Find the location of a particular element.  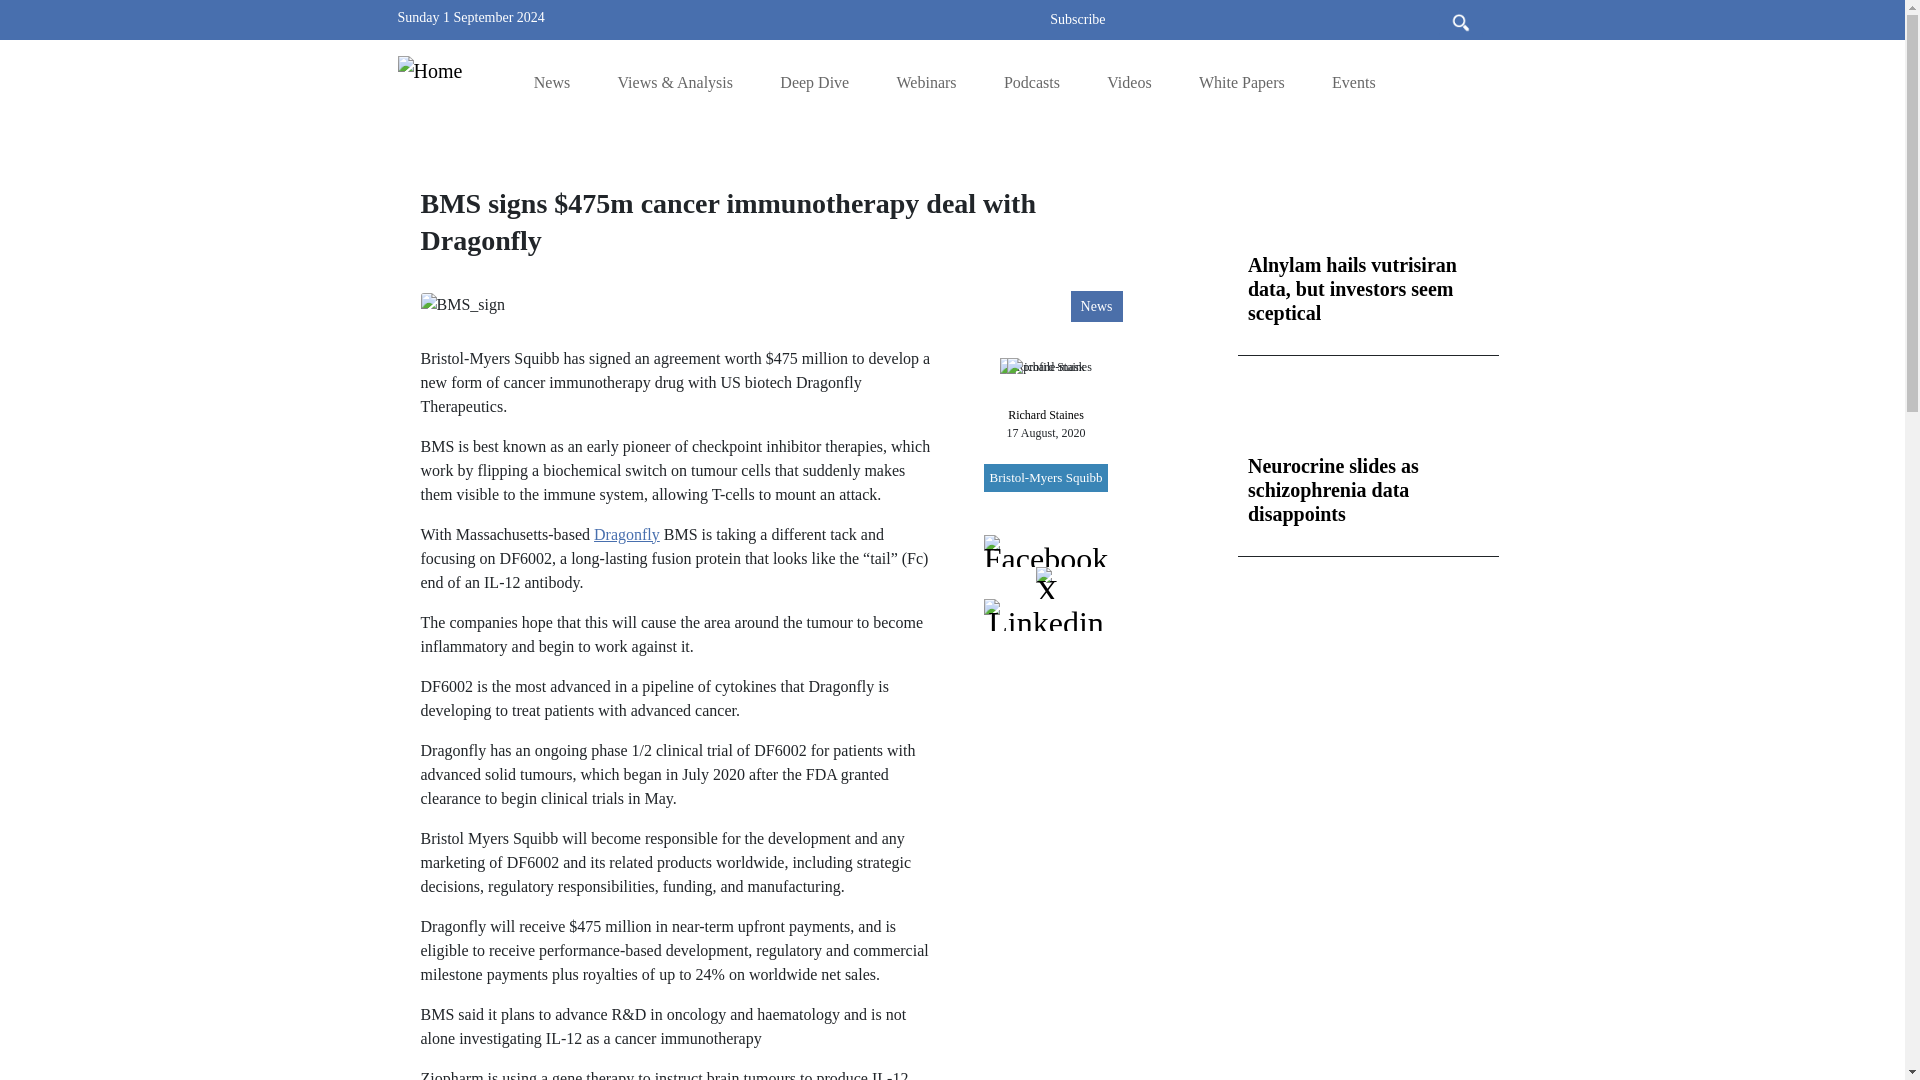

X is located at coordinates (938, 16).